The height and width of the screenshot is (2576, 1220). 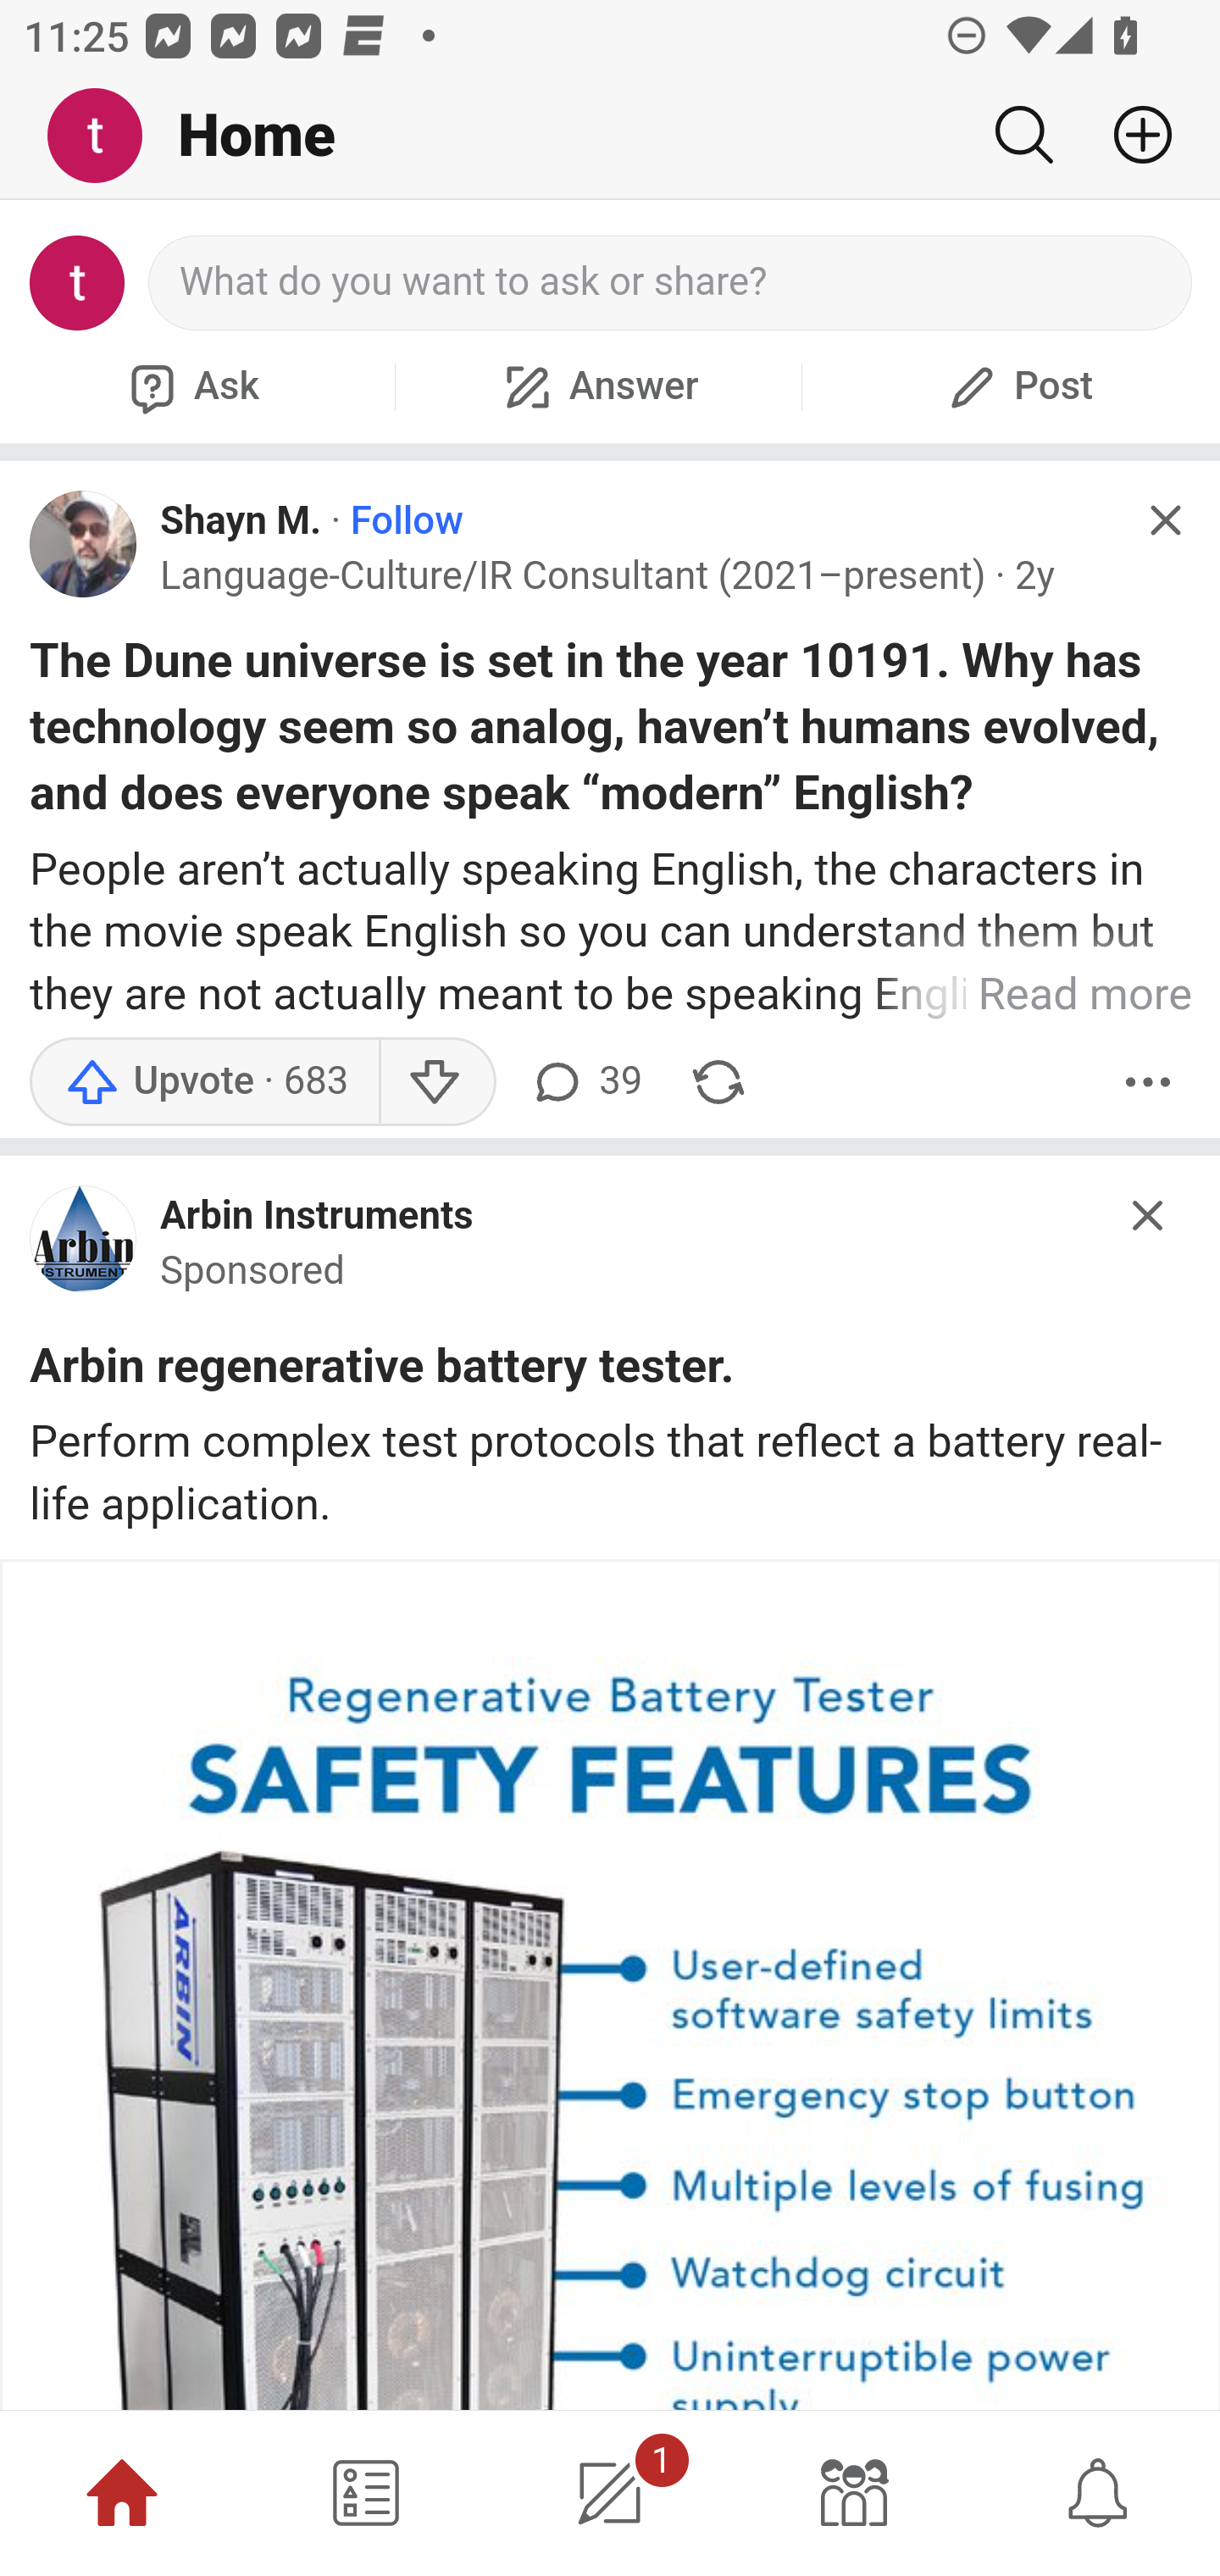 What do you see at coordinates (241, 520) in the screenshot?
I see `Shayn M.` at bounding box center [241, 520].